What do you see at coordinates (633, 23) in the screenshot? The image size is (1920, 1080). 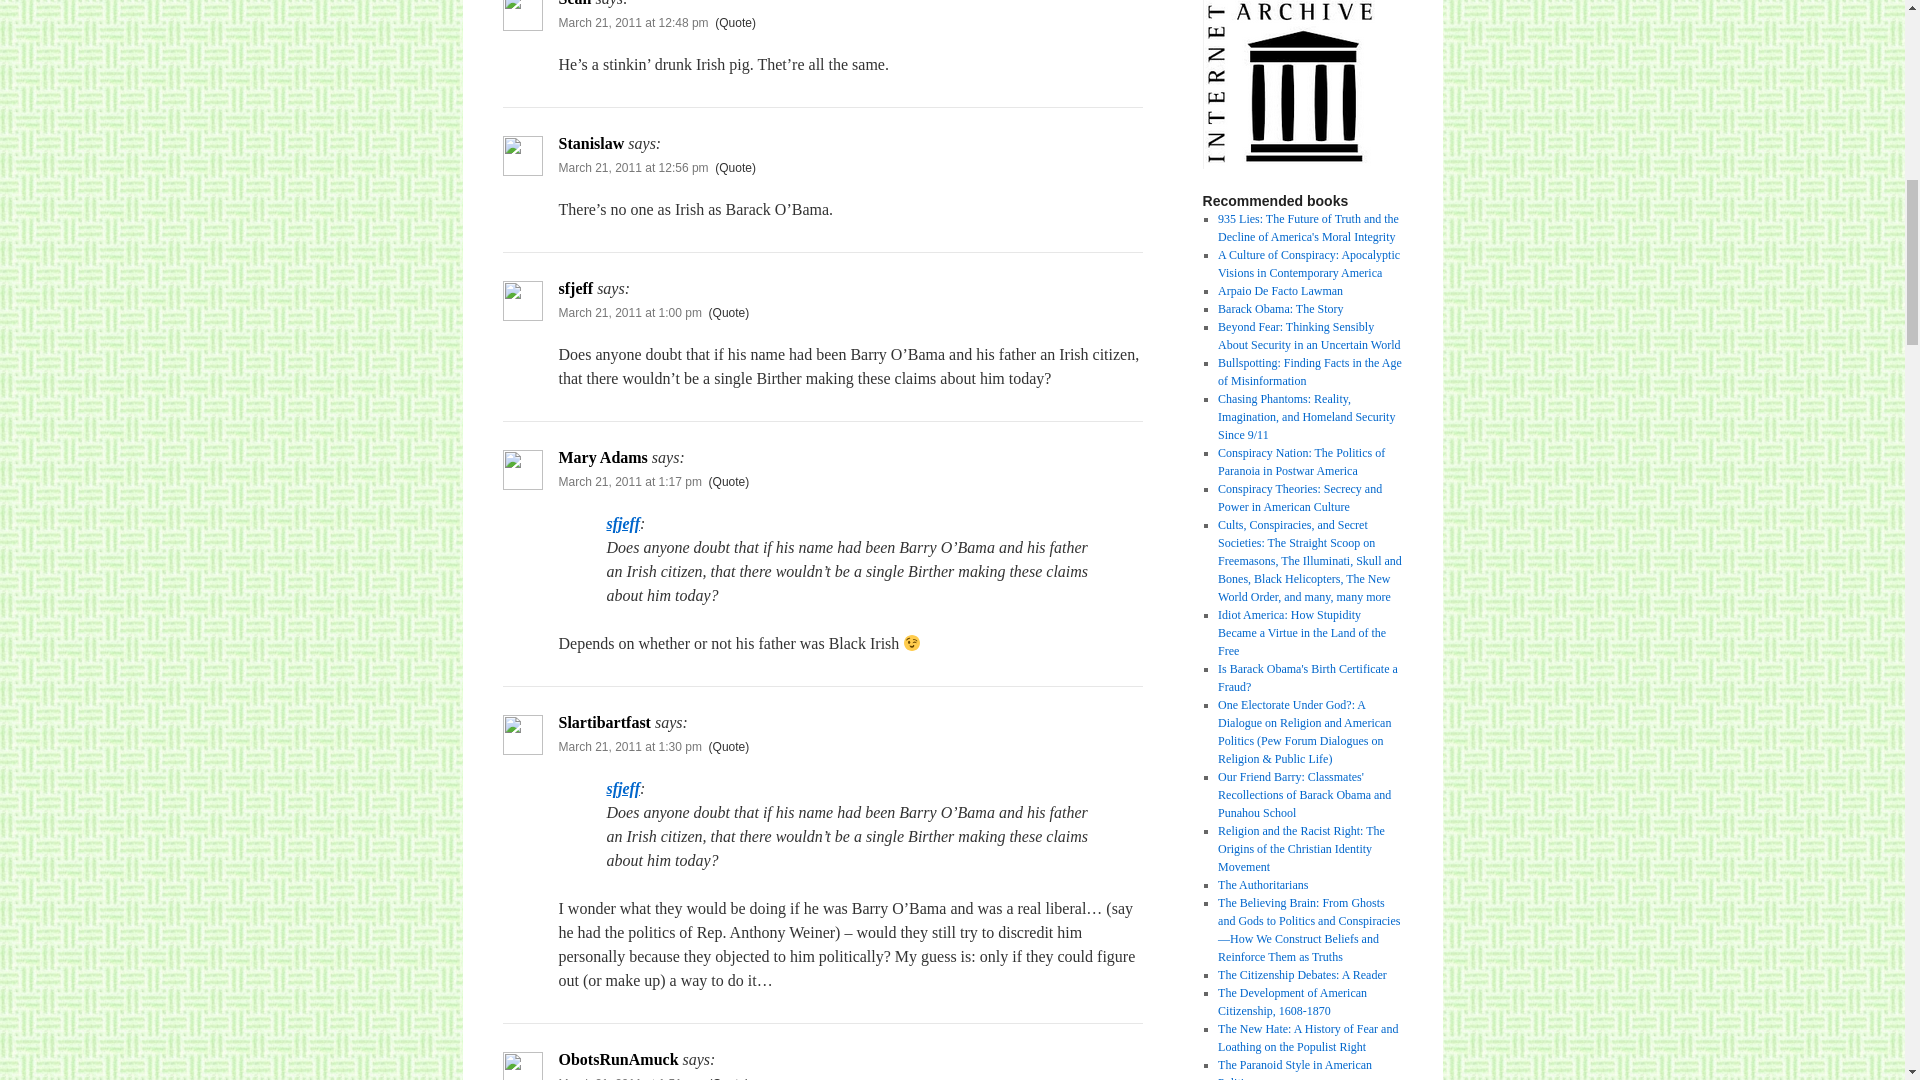 I see `March 21, 2011 at 12:48 pm` at bounding box center [633, 23].